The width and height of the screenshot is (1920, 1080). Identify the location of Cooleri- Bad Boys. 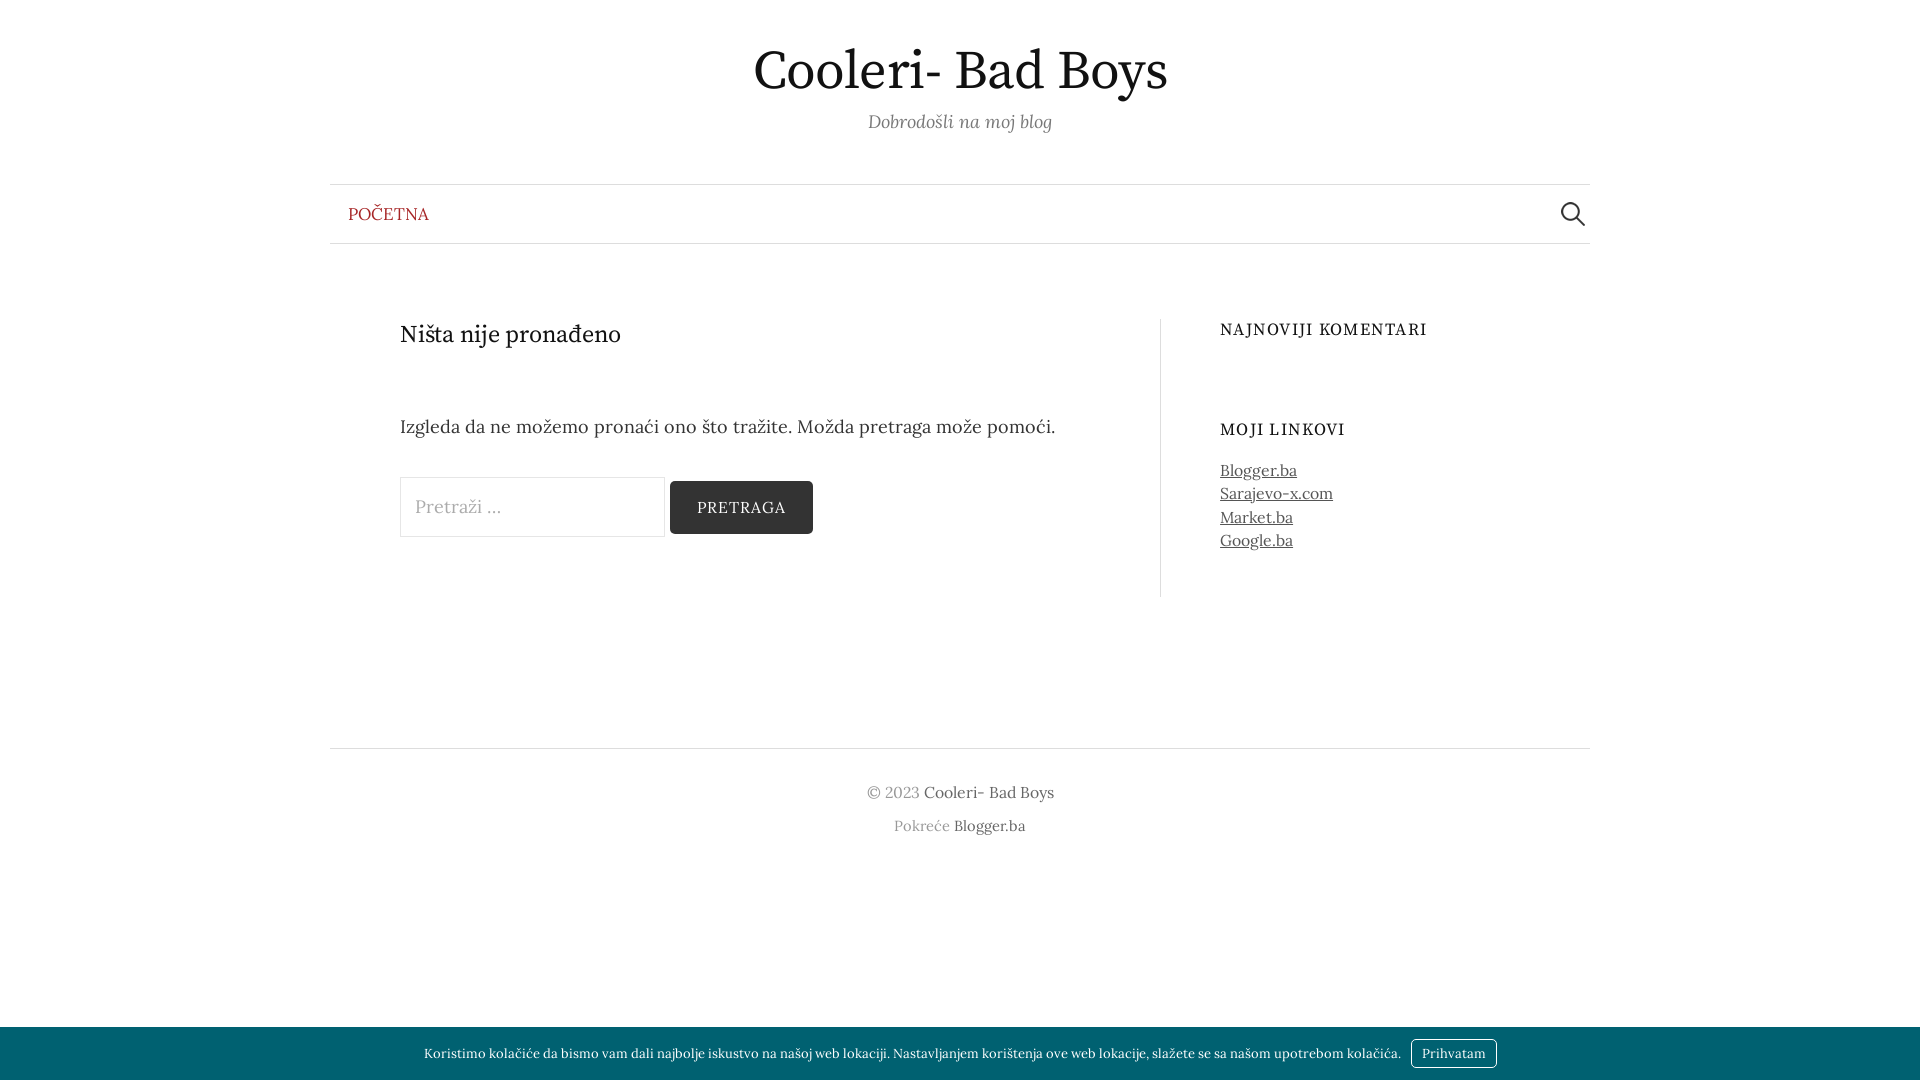
(989, 792).